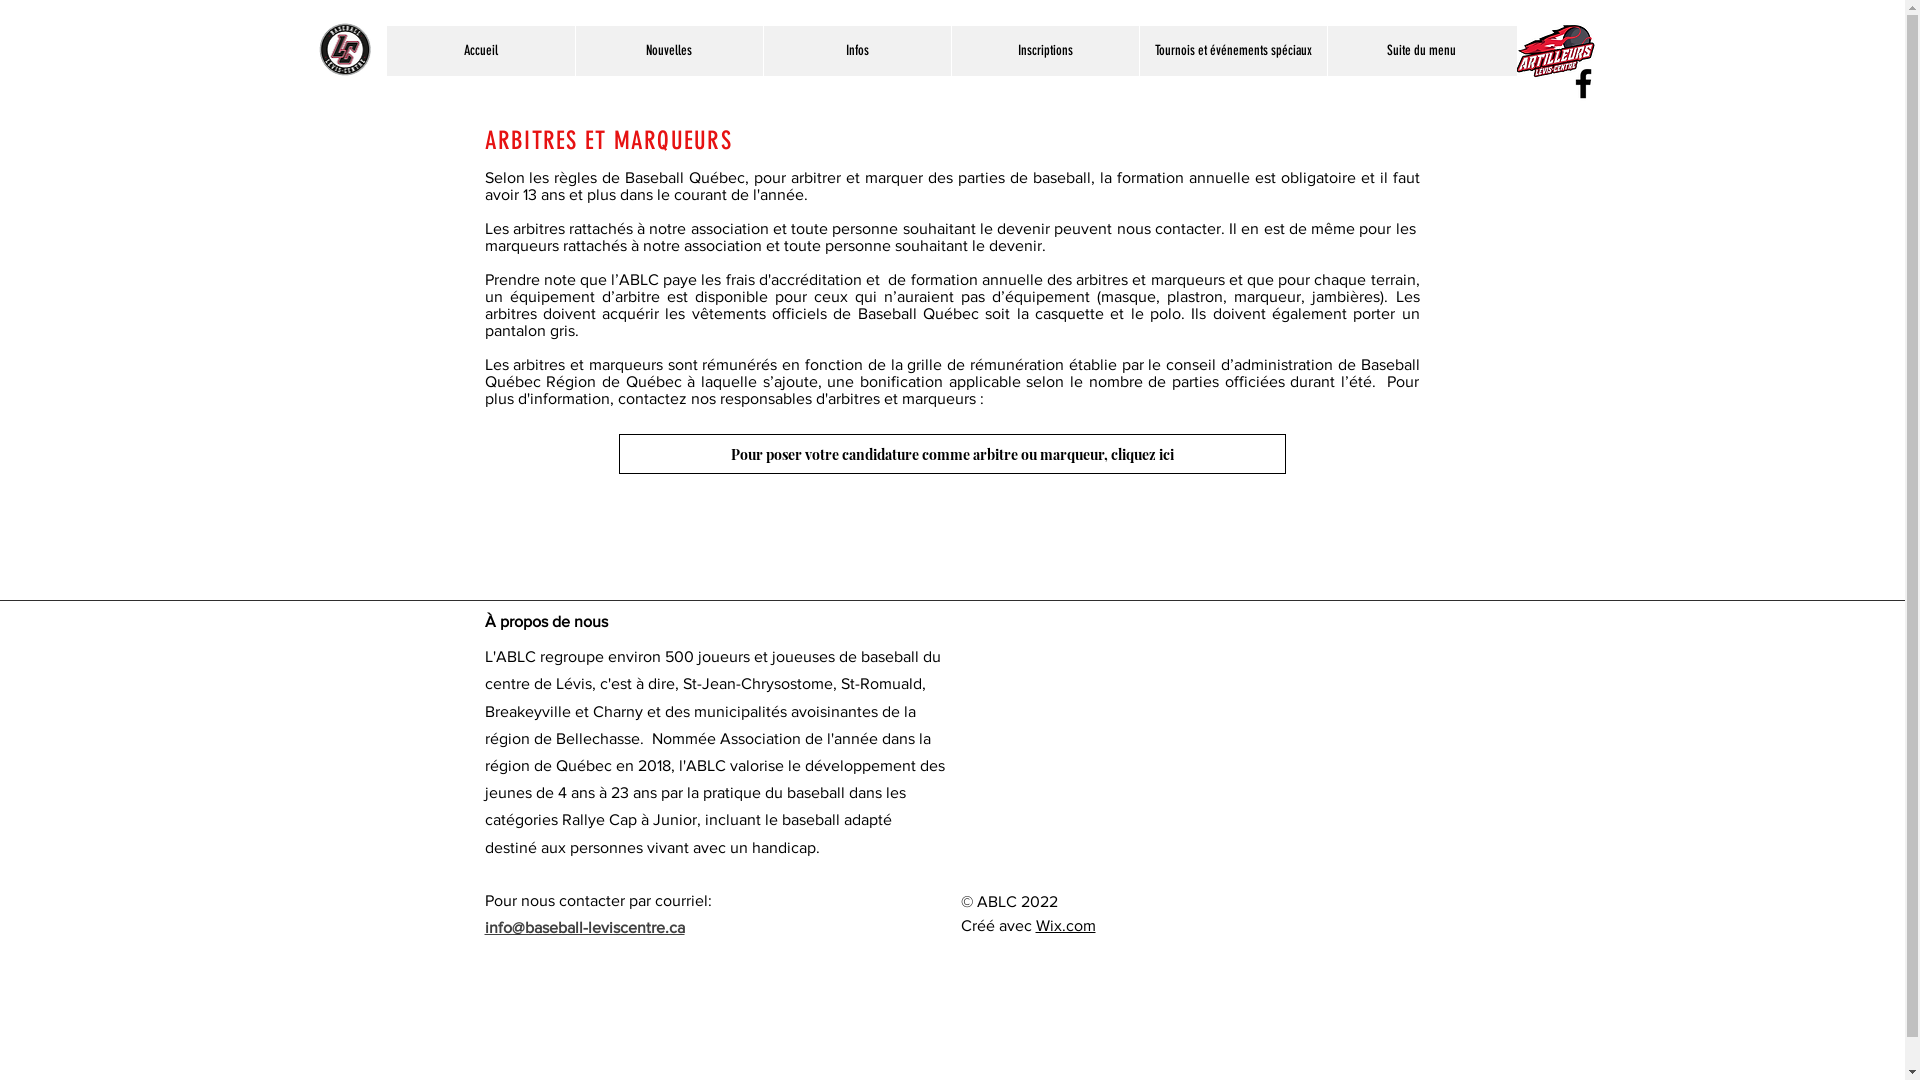 The width and height of the screenshot is (1920, 1080). I want to click on Wix.com, so click(1066, 926).